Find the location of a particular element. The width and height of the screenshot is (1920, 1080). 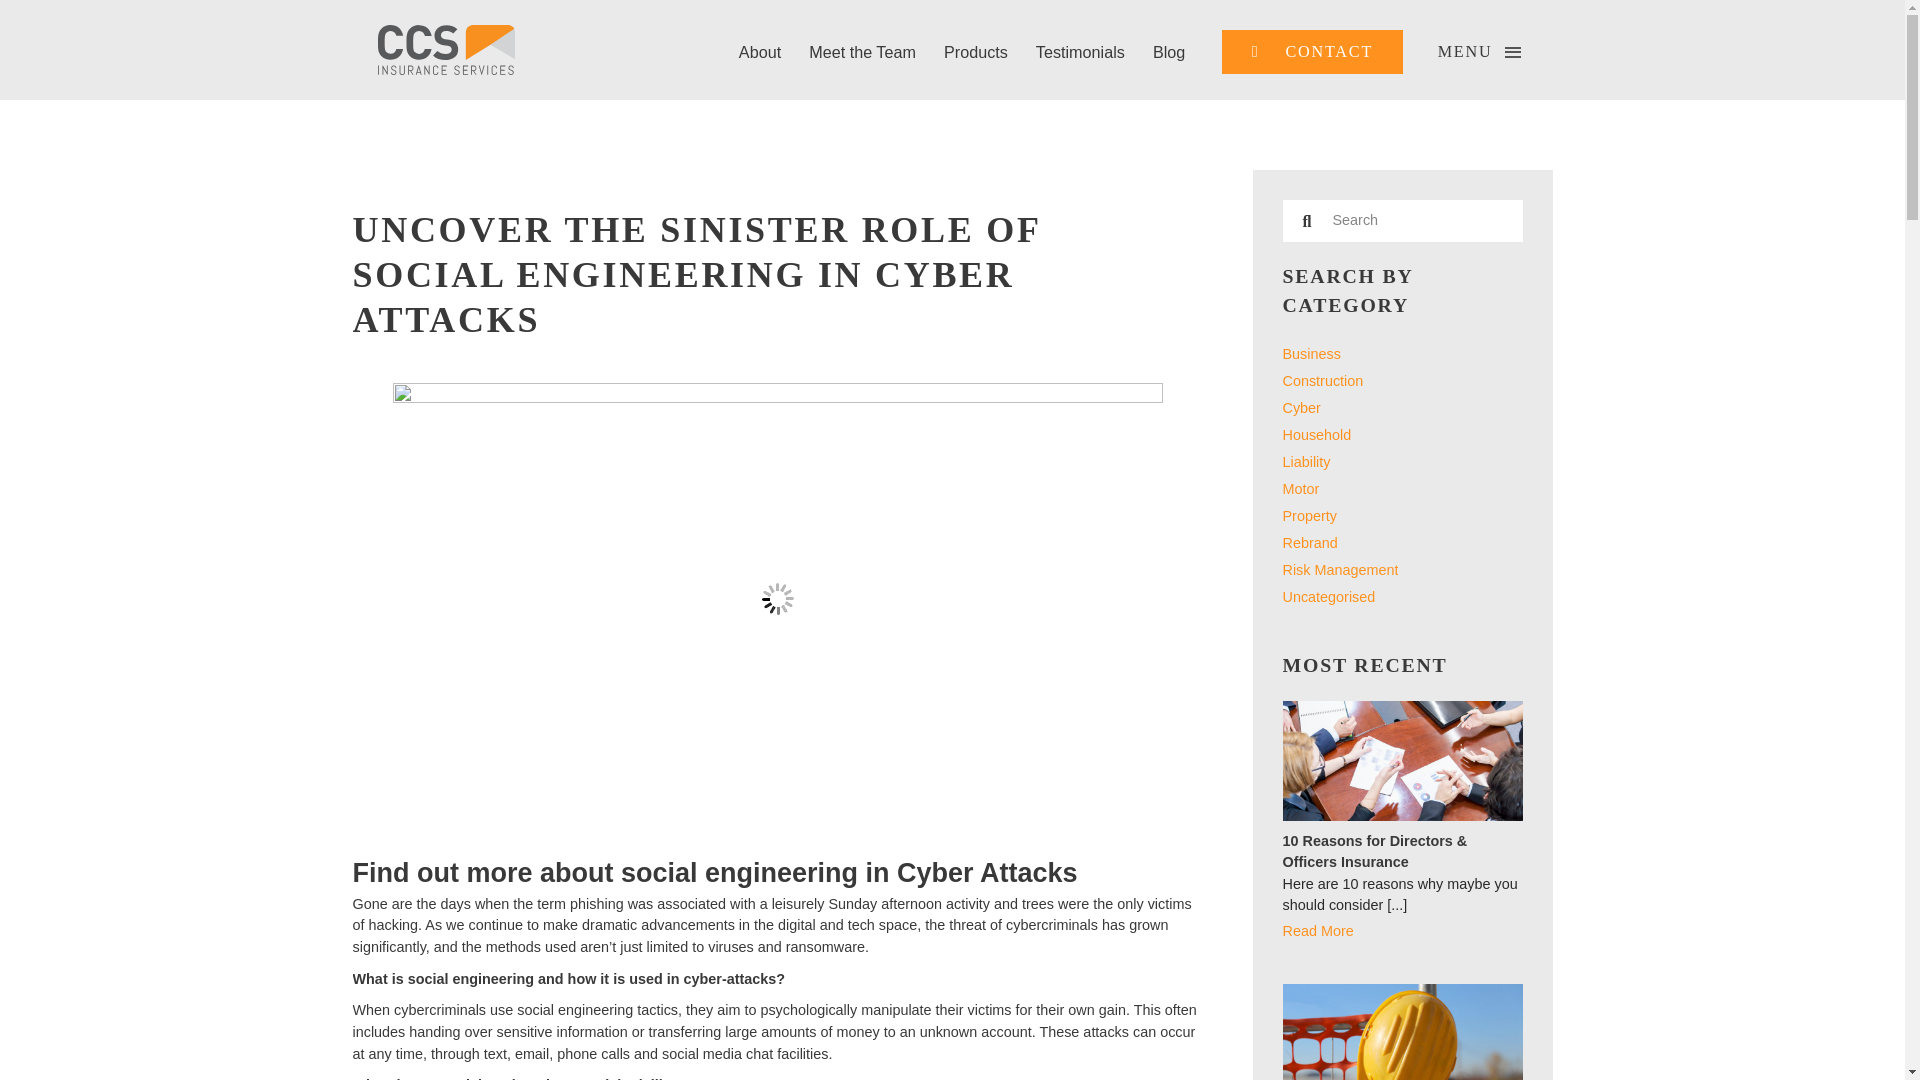

Household is located at coordinates (1316, 434).